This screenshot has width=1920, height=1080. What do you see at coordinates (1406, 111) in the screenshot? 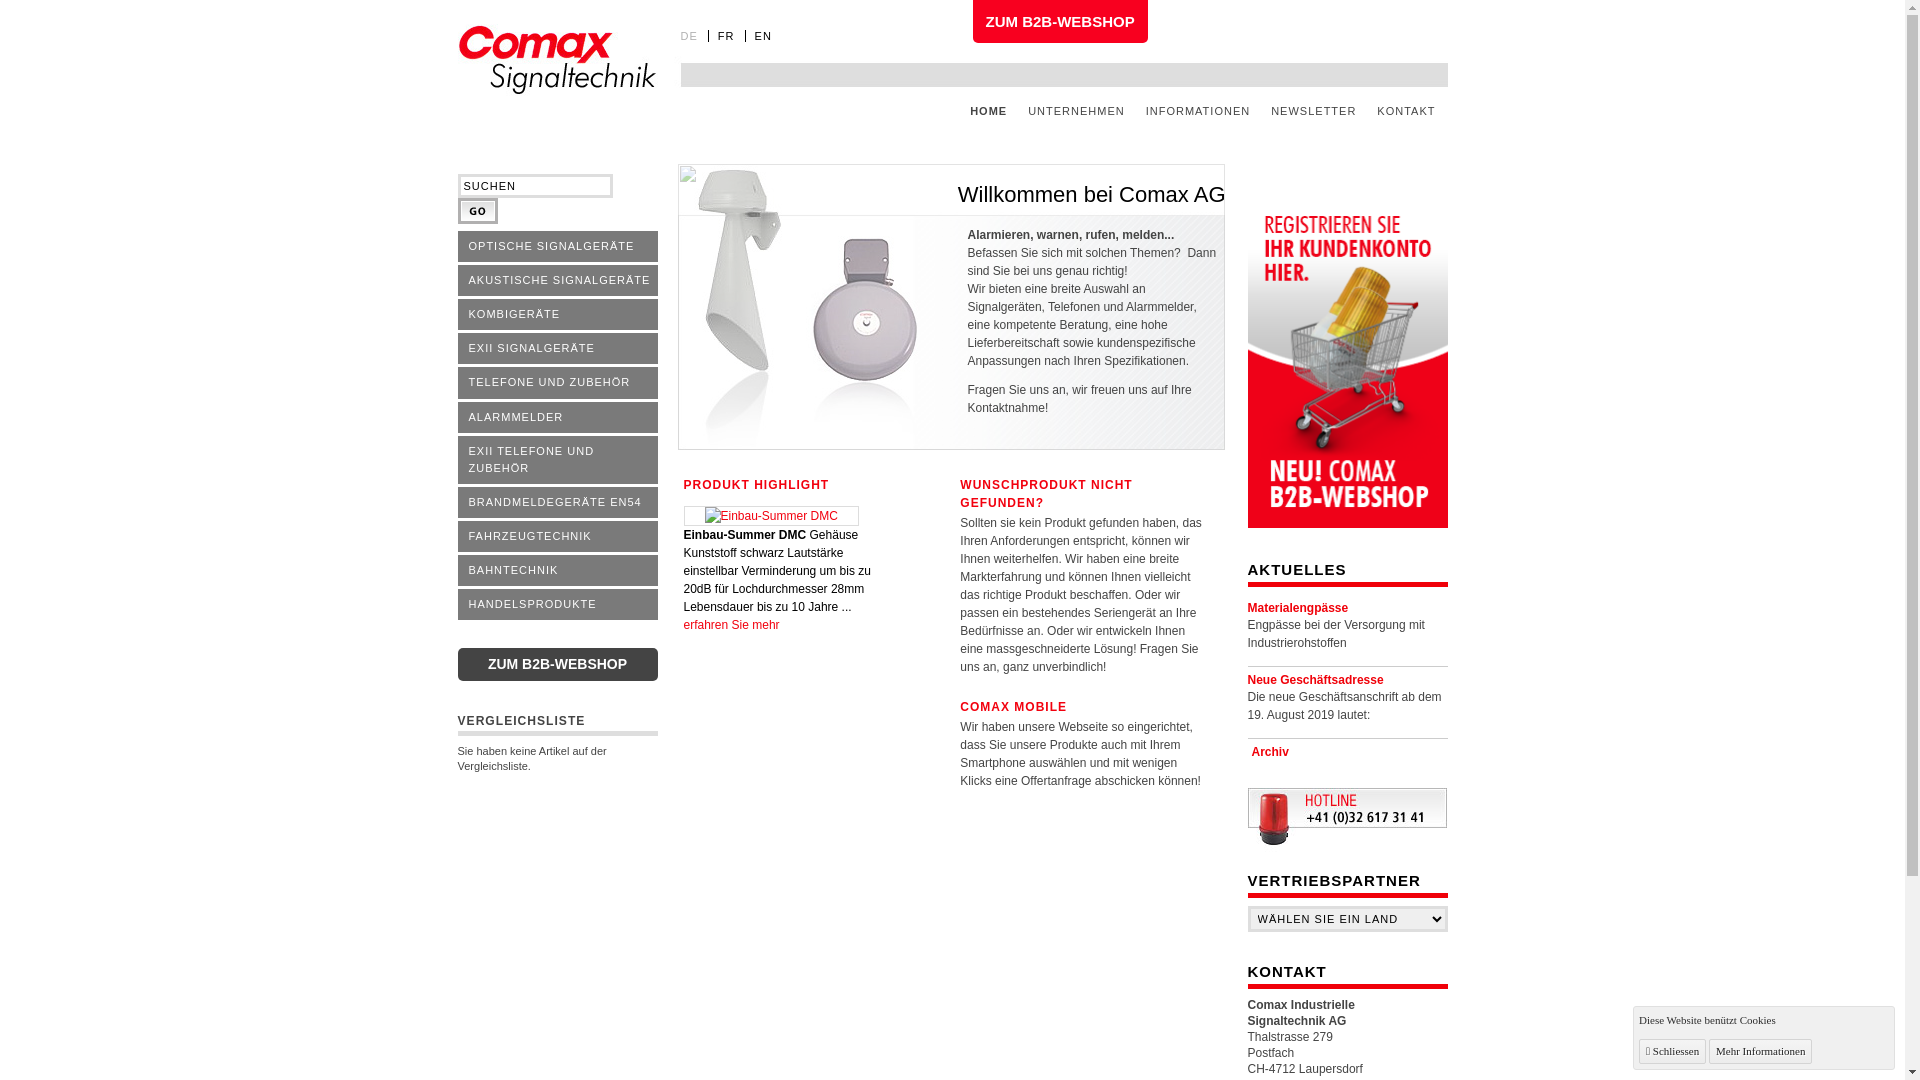
I see `KONTAKT` at bounding box center [1406, 111].